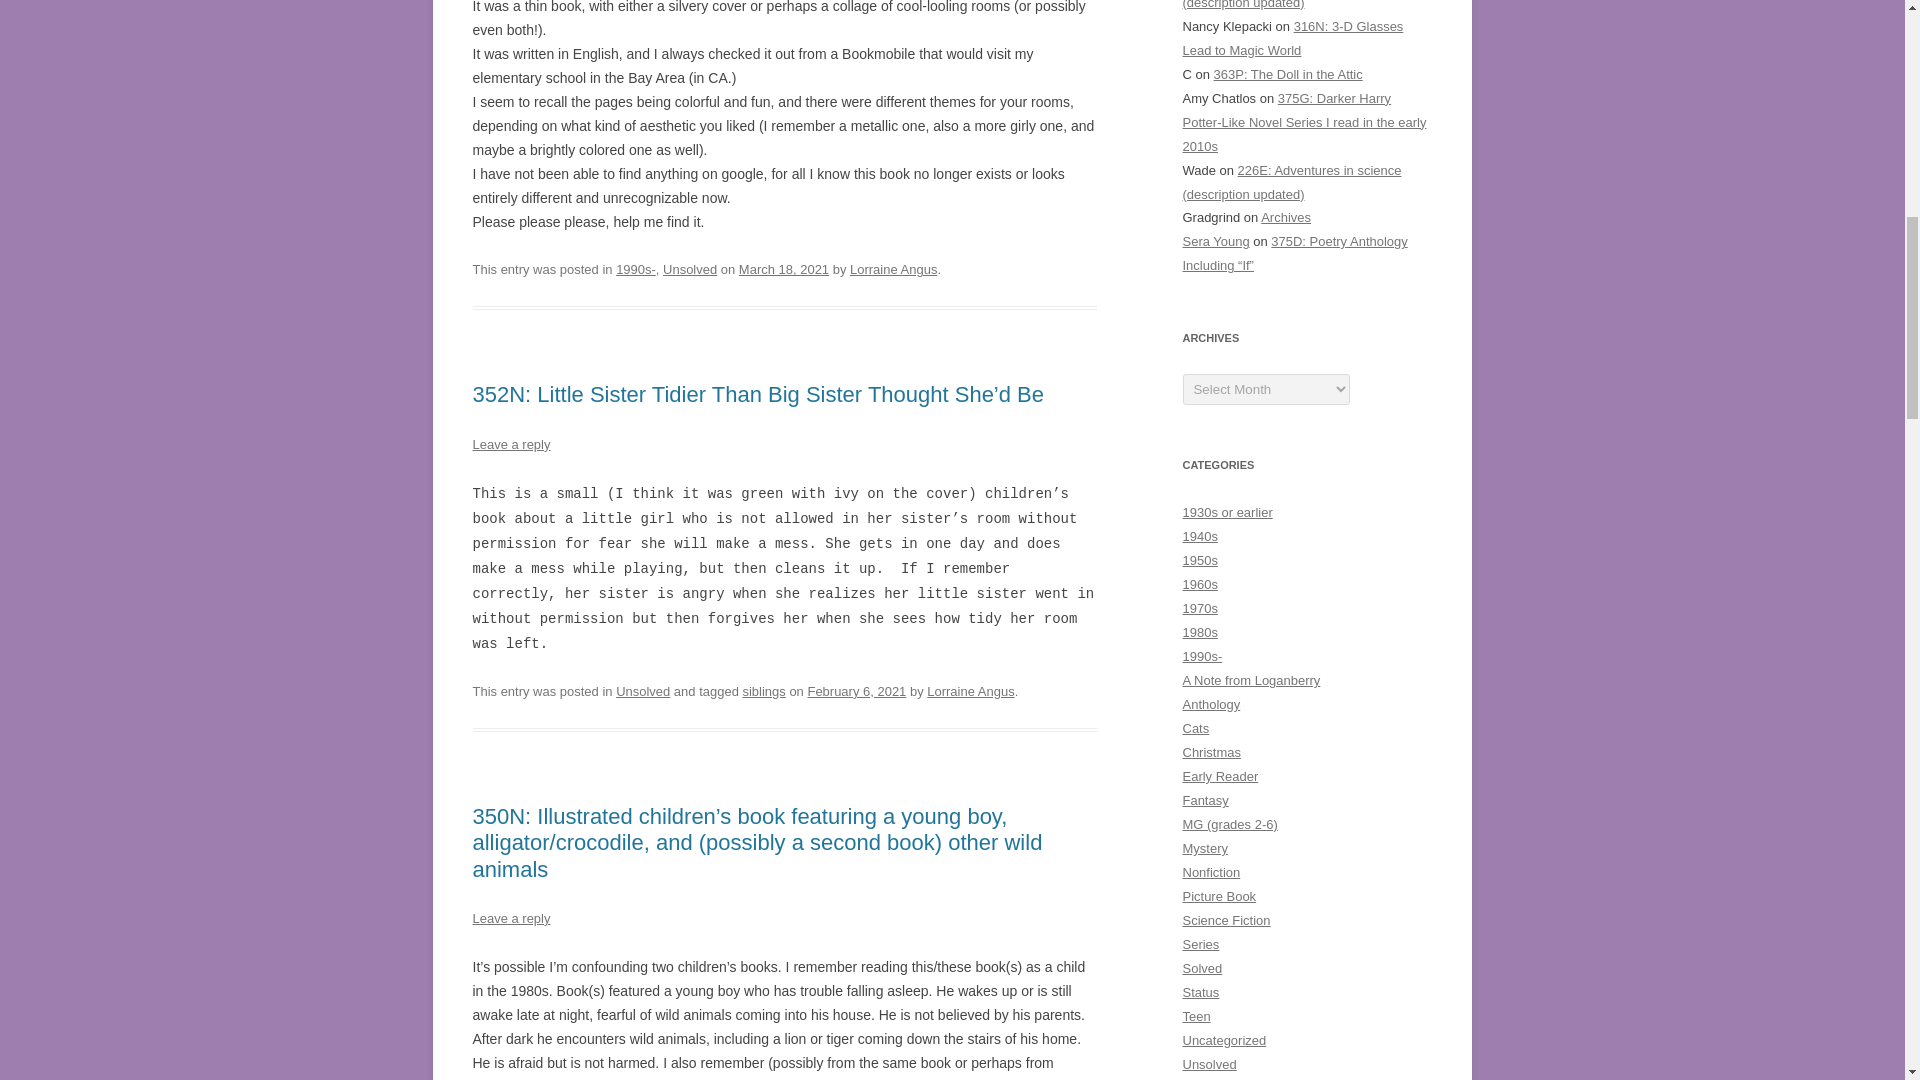  I want to click on View all posts by Lorraine Angus, so click(893, 269).